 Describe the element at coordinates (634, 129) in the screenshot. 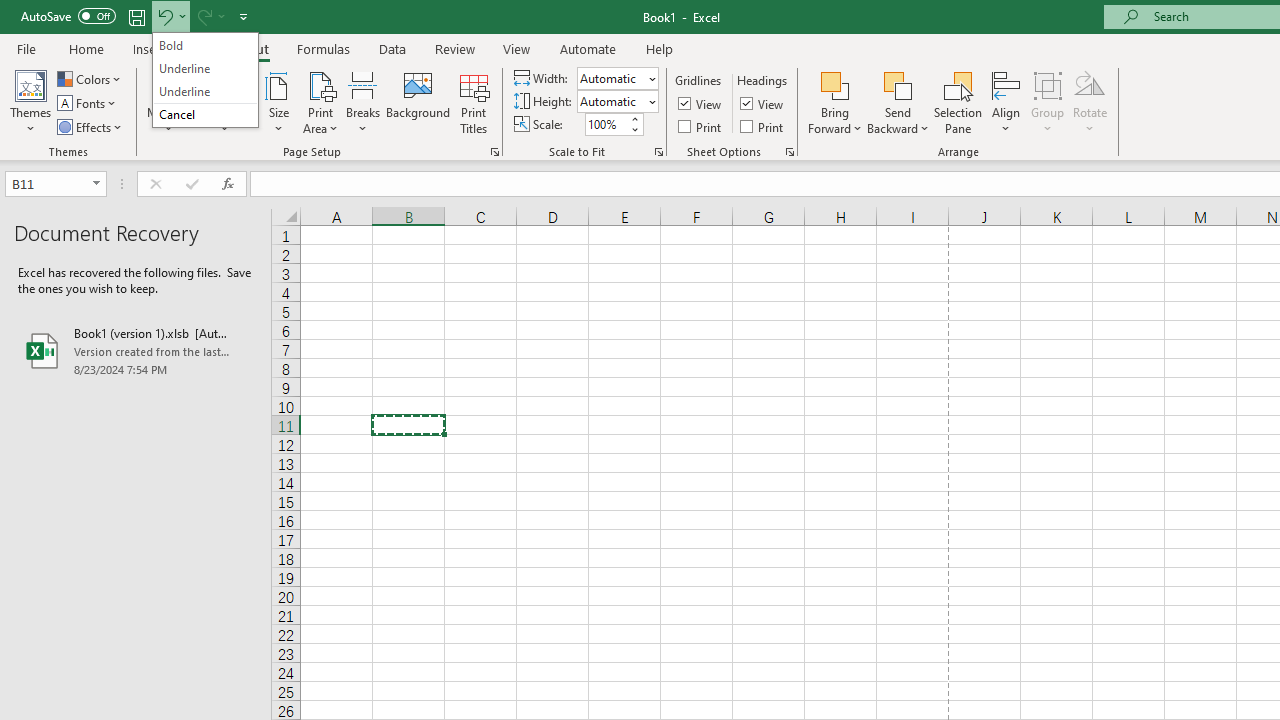

I see `Less` at that location.